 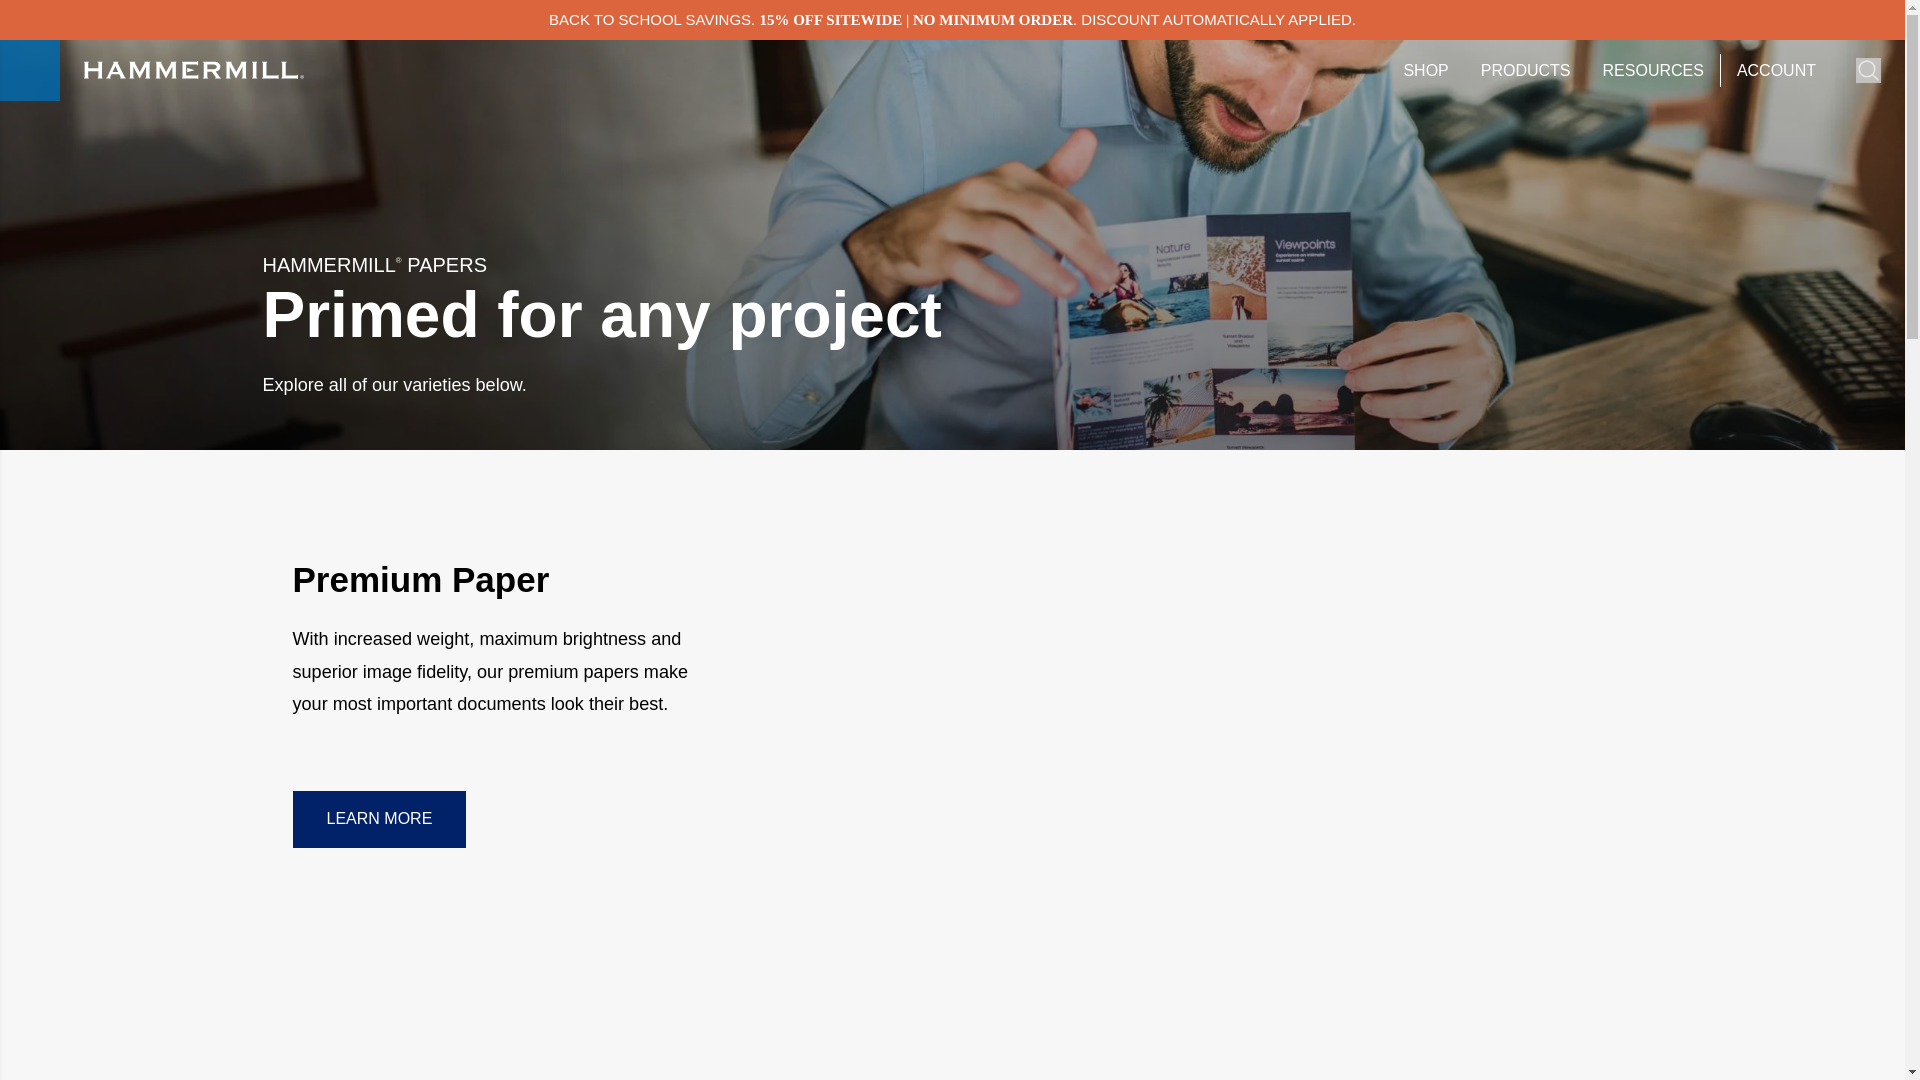 What do you see at coordinates (1776, 70) in the screenshot?
I see `ACCOUNT` at bounding box center [1776, 70].